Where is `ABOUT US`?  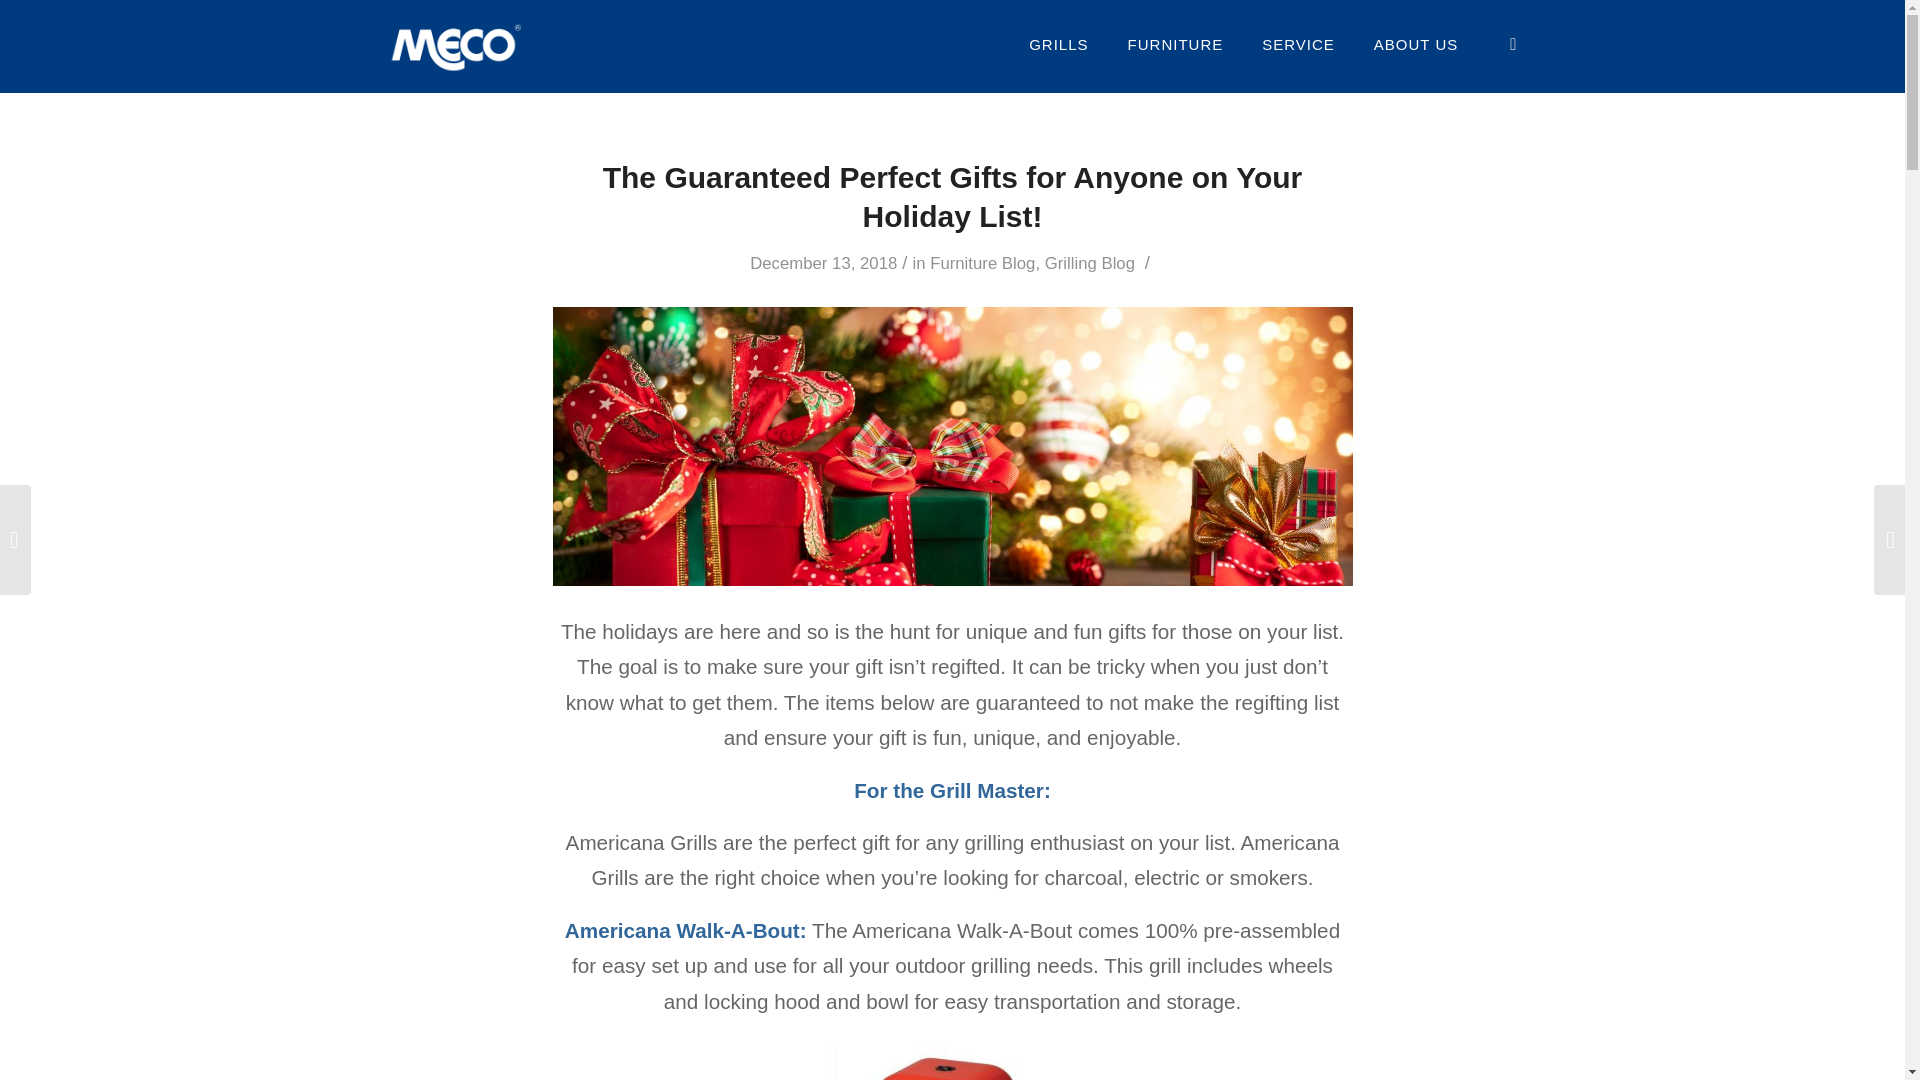 ABOUT US is located at coordinates (1416, 44).